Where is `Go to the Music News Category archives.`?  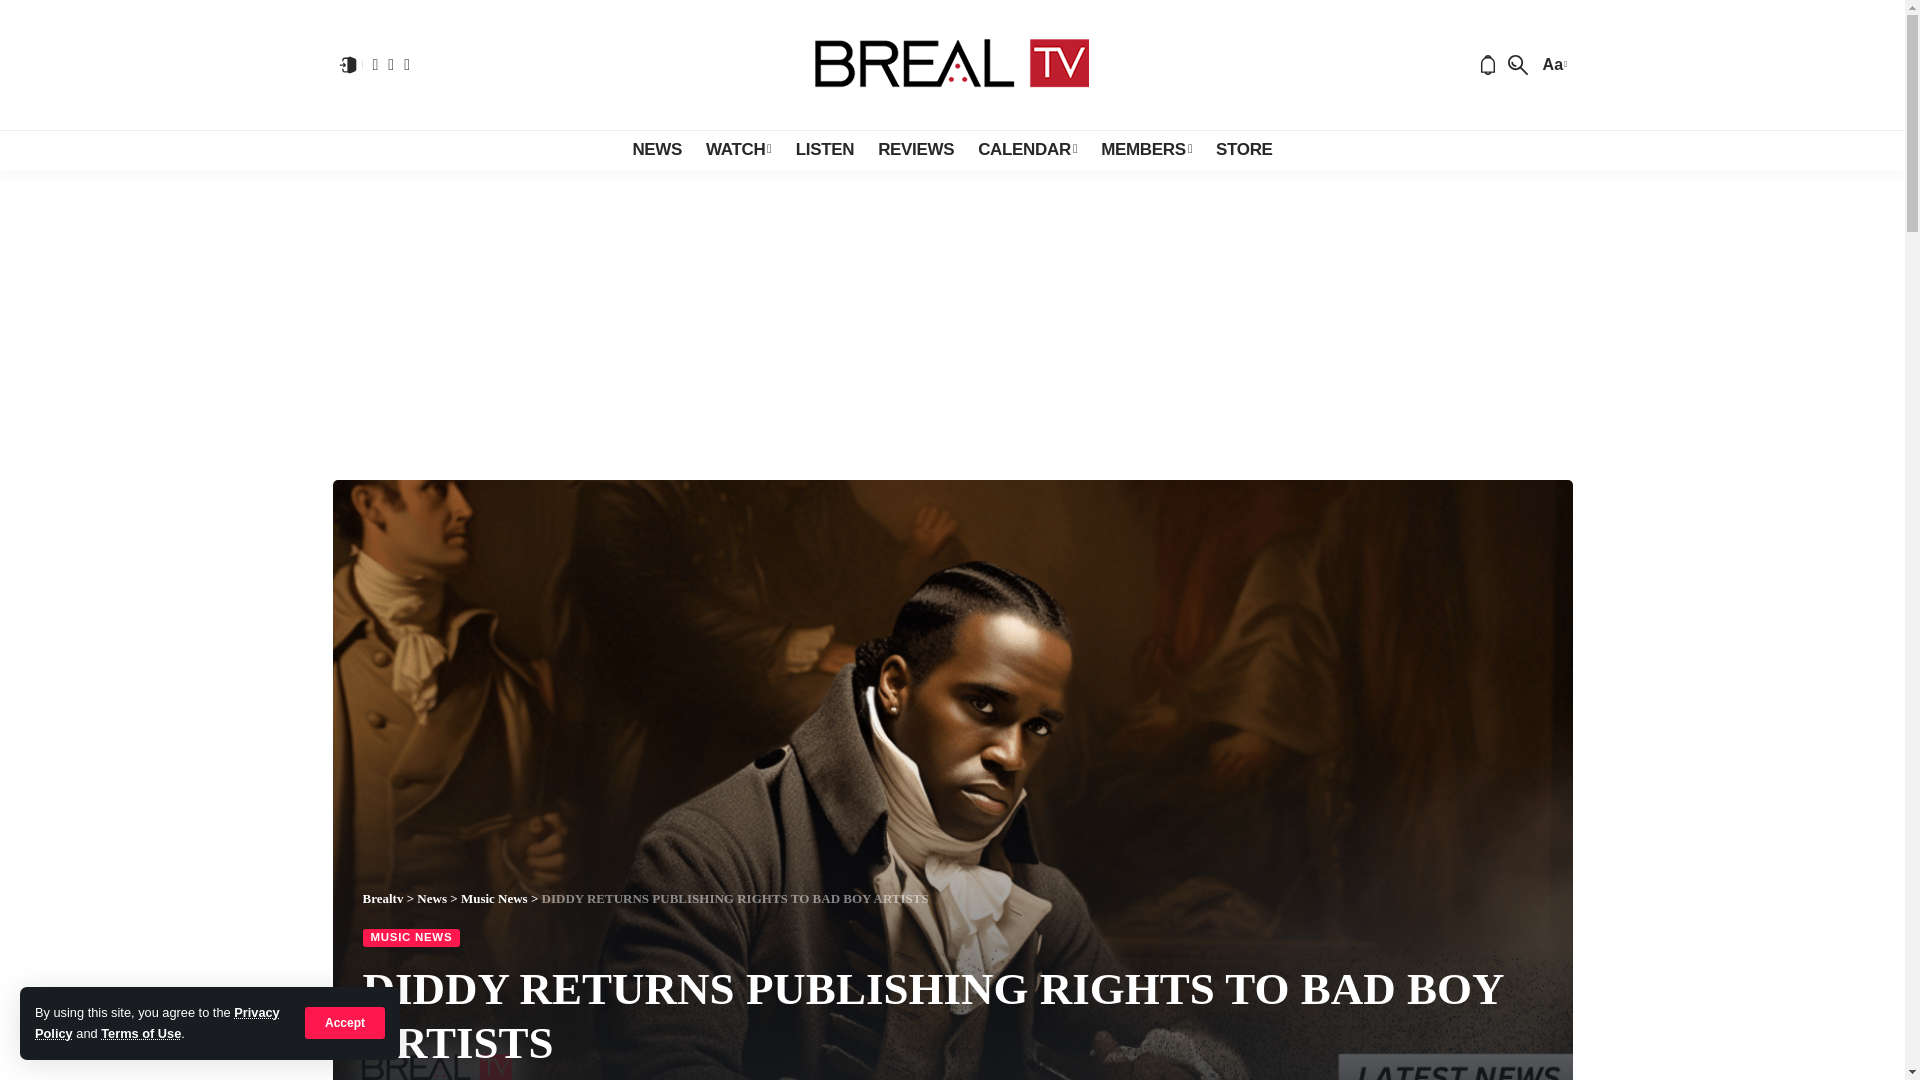
Go to the Music News Category archives. is located at coordinates (494, 898).